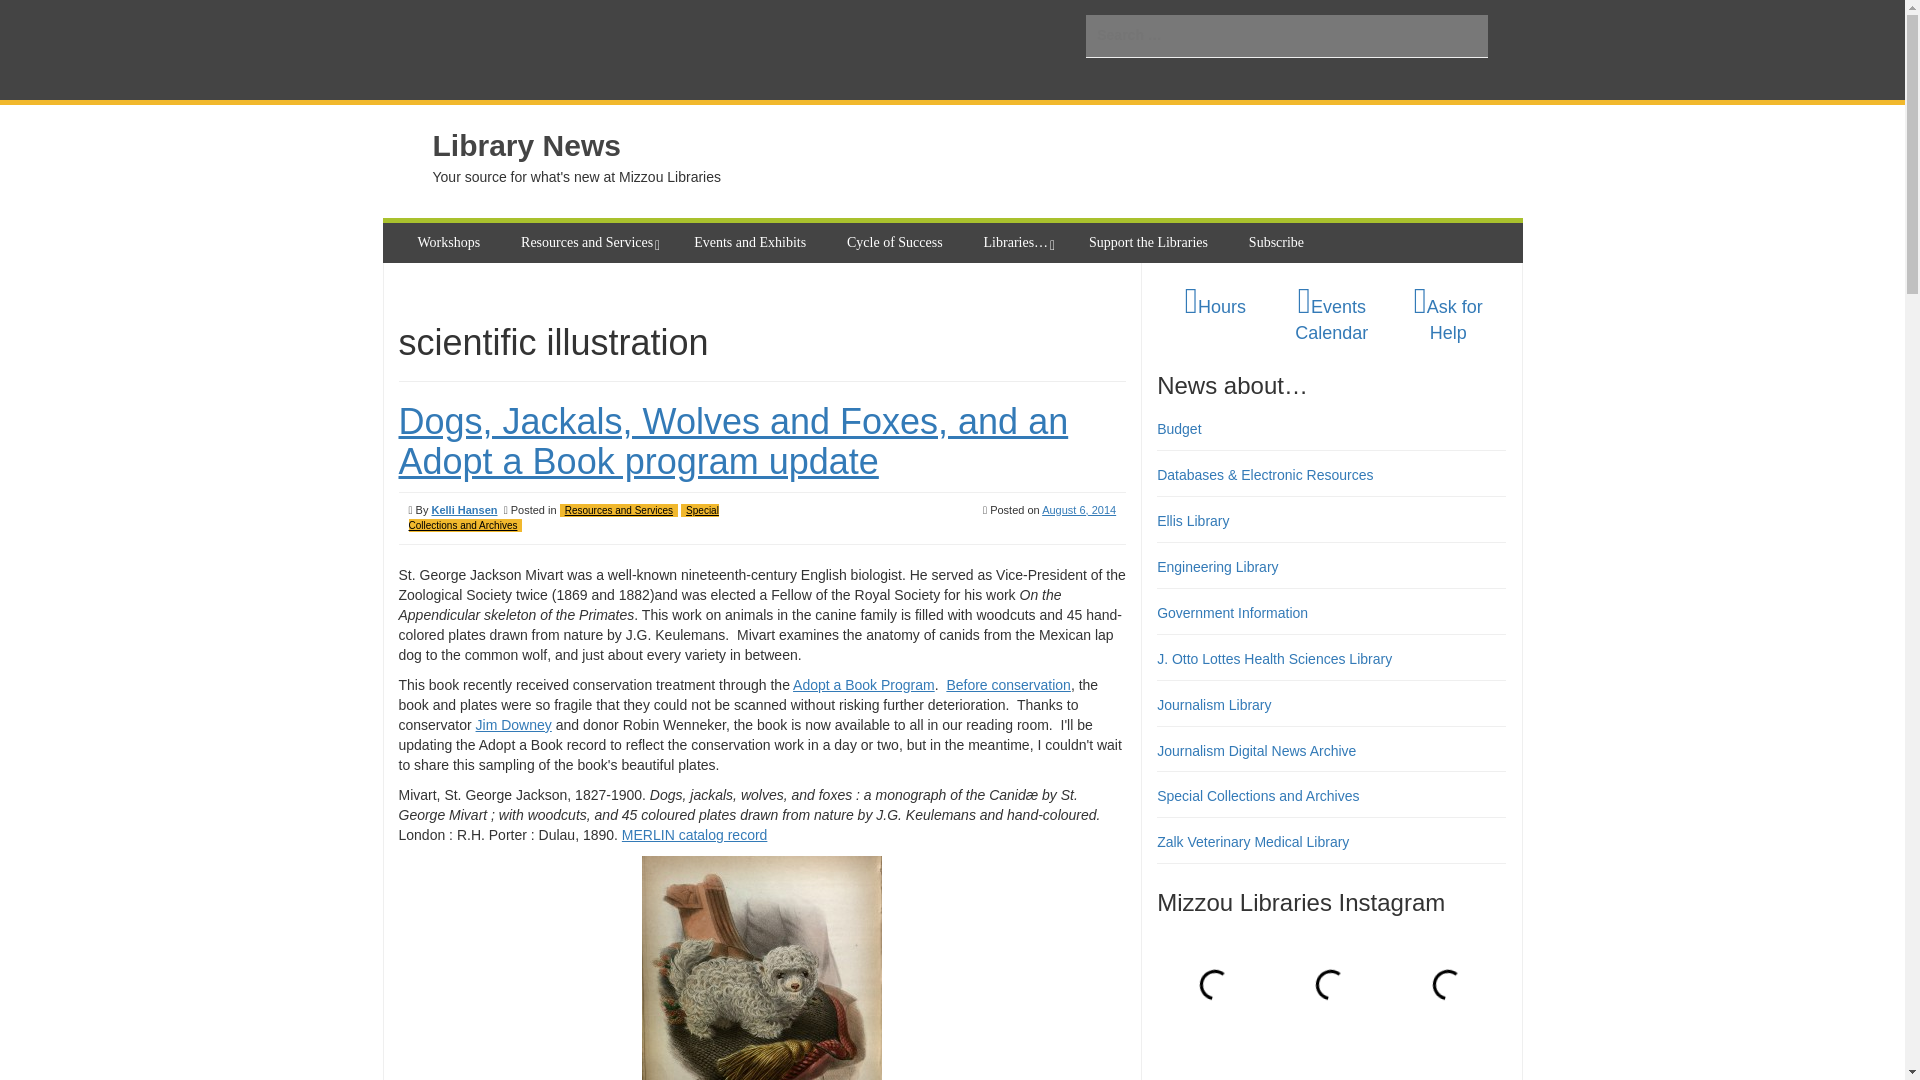  I want to click on Library News, so click(526, 145).